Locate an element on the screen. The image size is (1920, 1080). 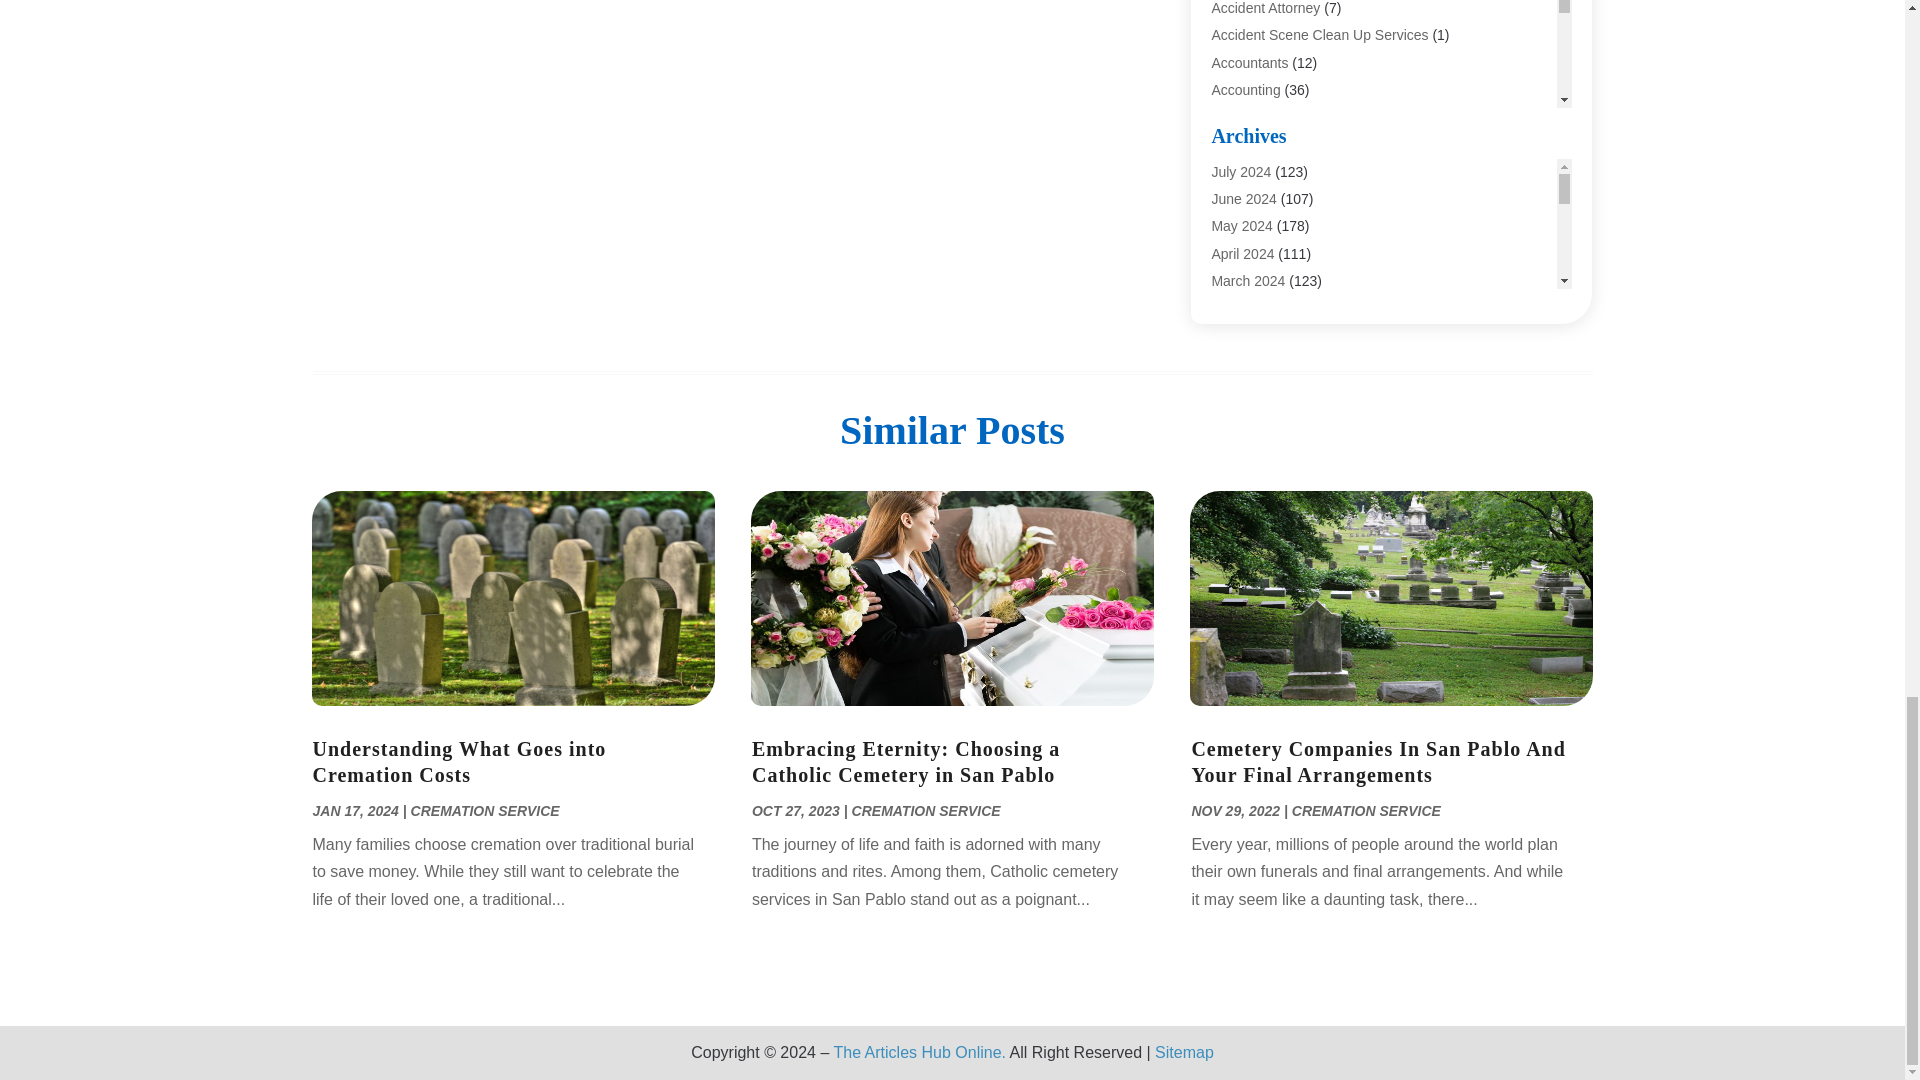
Accountants is located at coordinates (1250, 63).